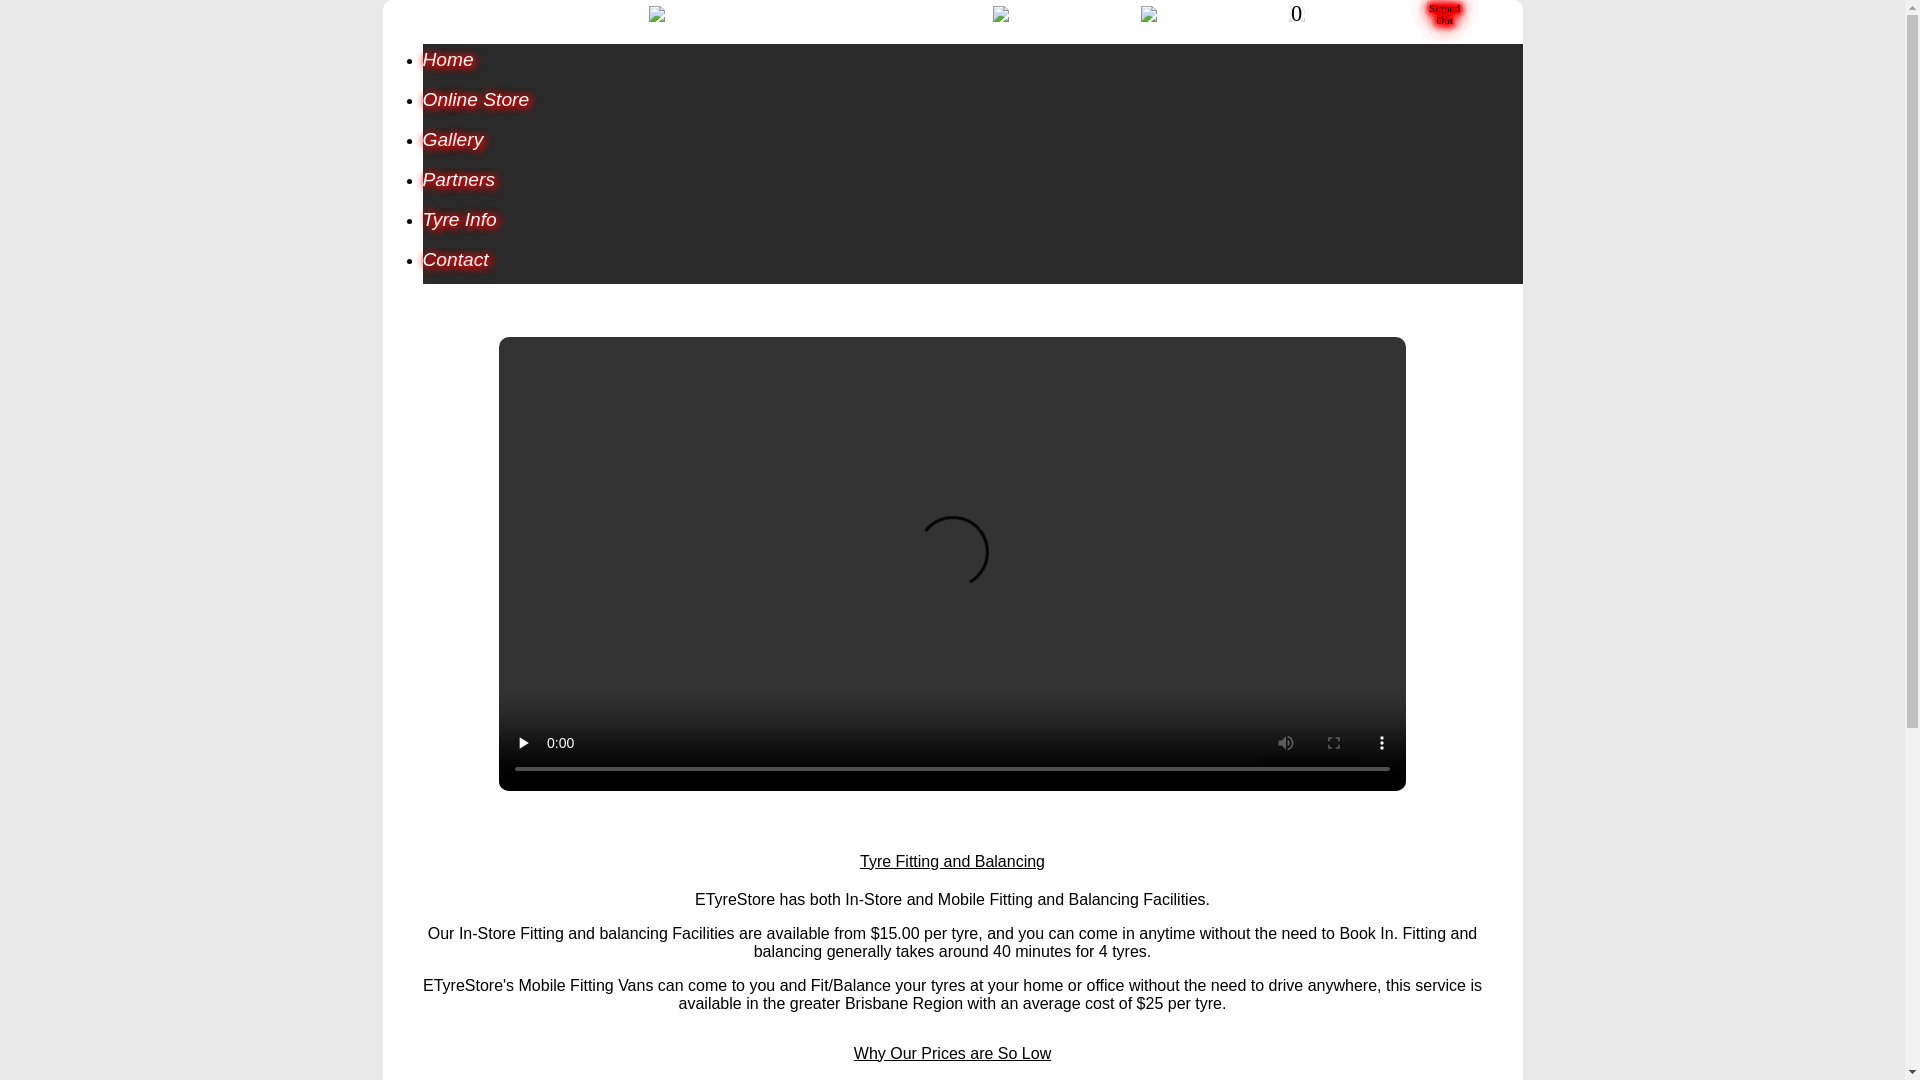  I want to click on Gallery, so click(972, 144).